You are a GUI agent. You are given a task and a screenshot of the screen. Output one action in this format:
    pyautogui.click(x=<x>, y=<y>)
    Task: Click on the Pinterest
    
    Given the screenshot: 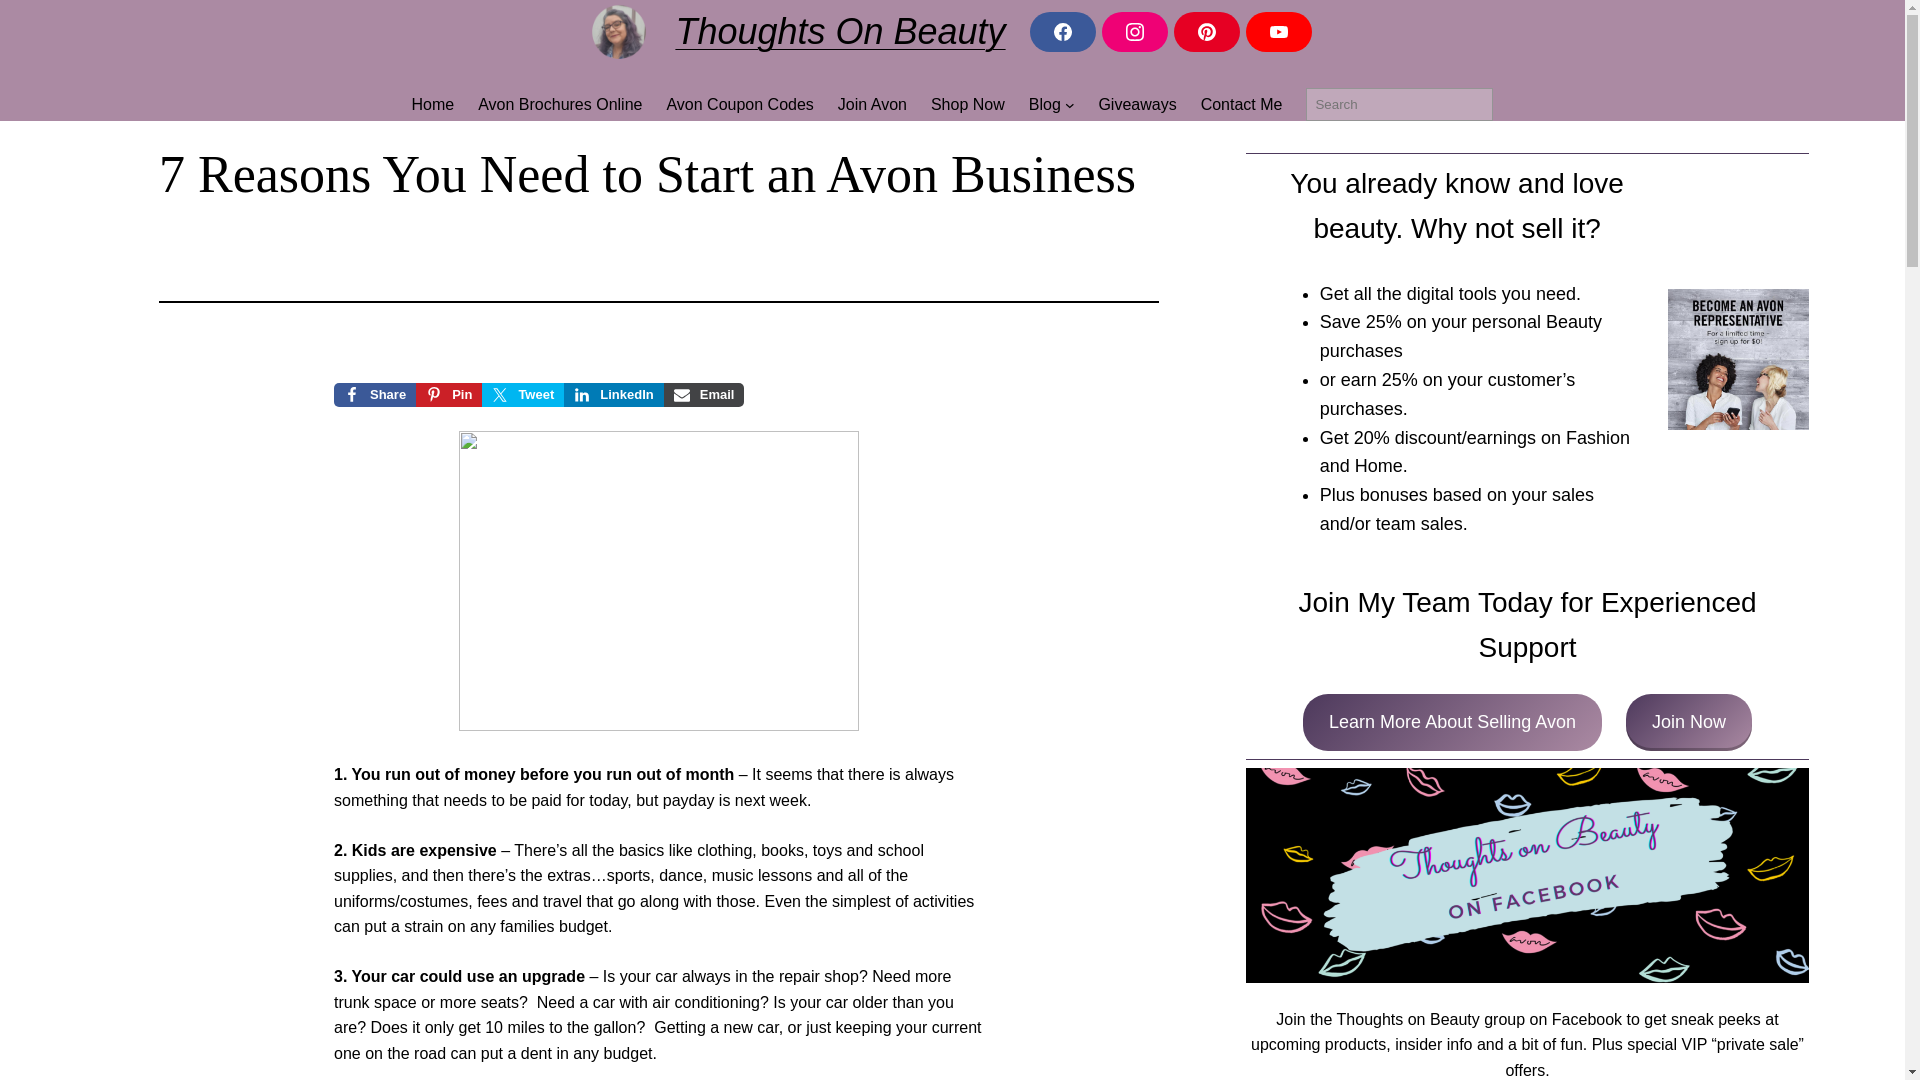 What is the action you would take?
    pyautogui.click(x=1206, y=31)
    